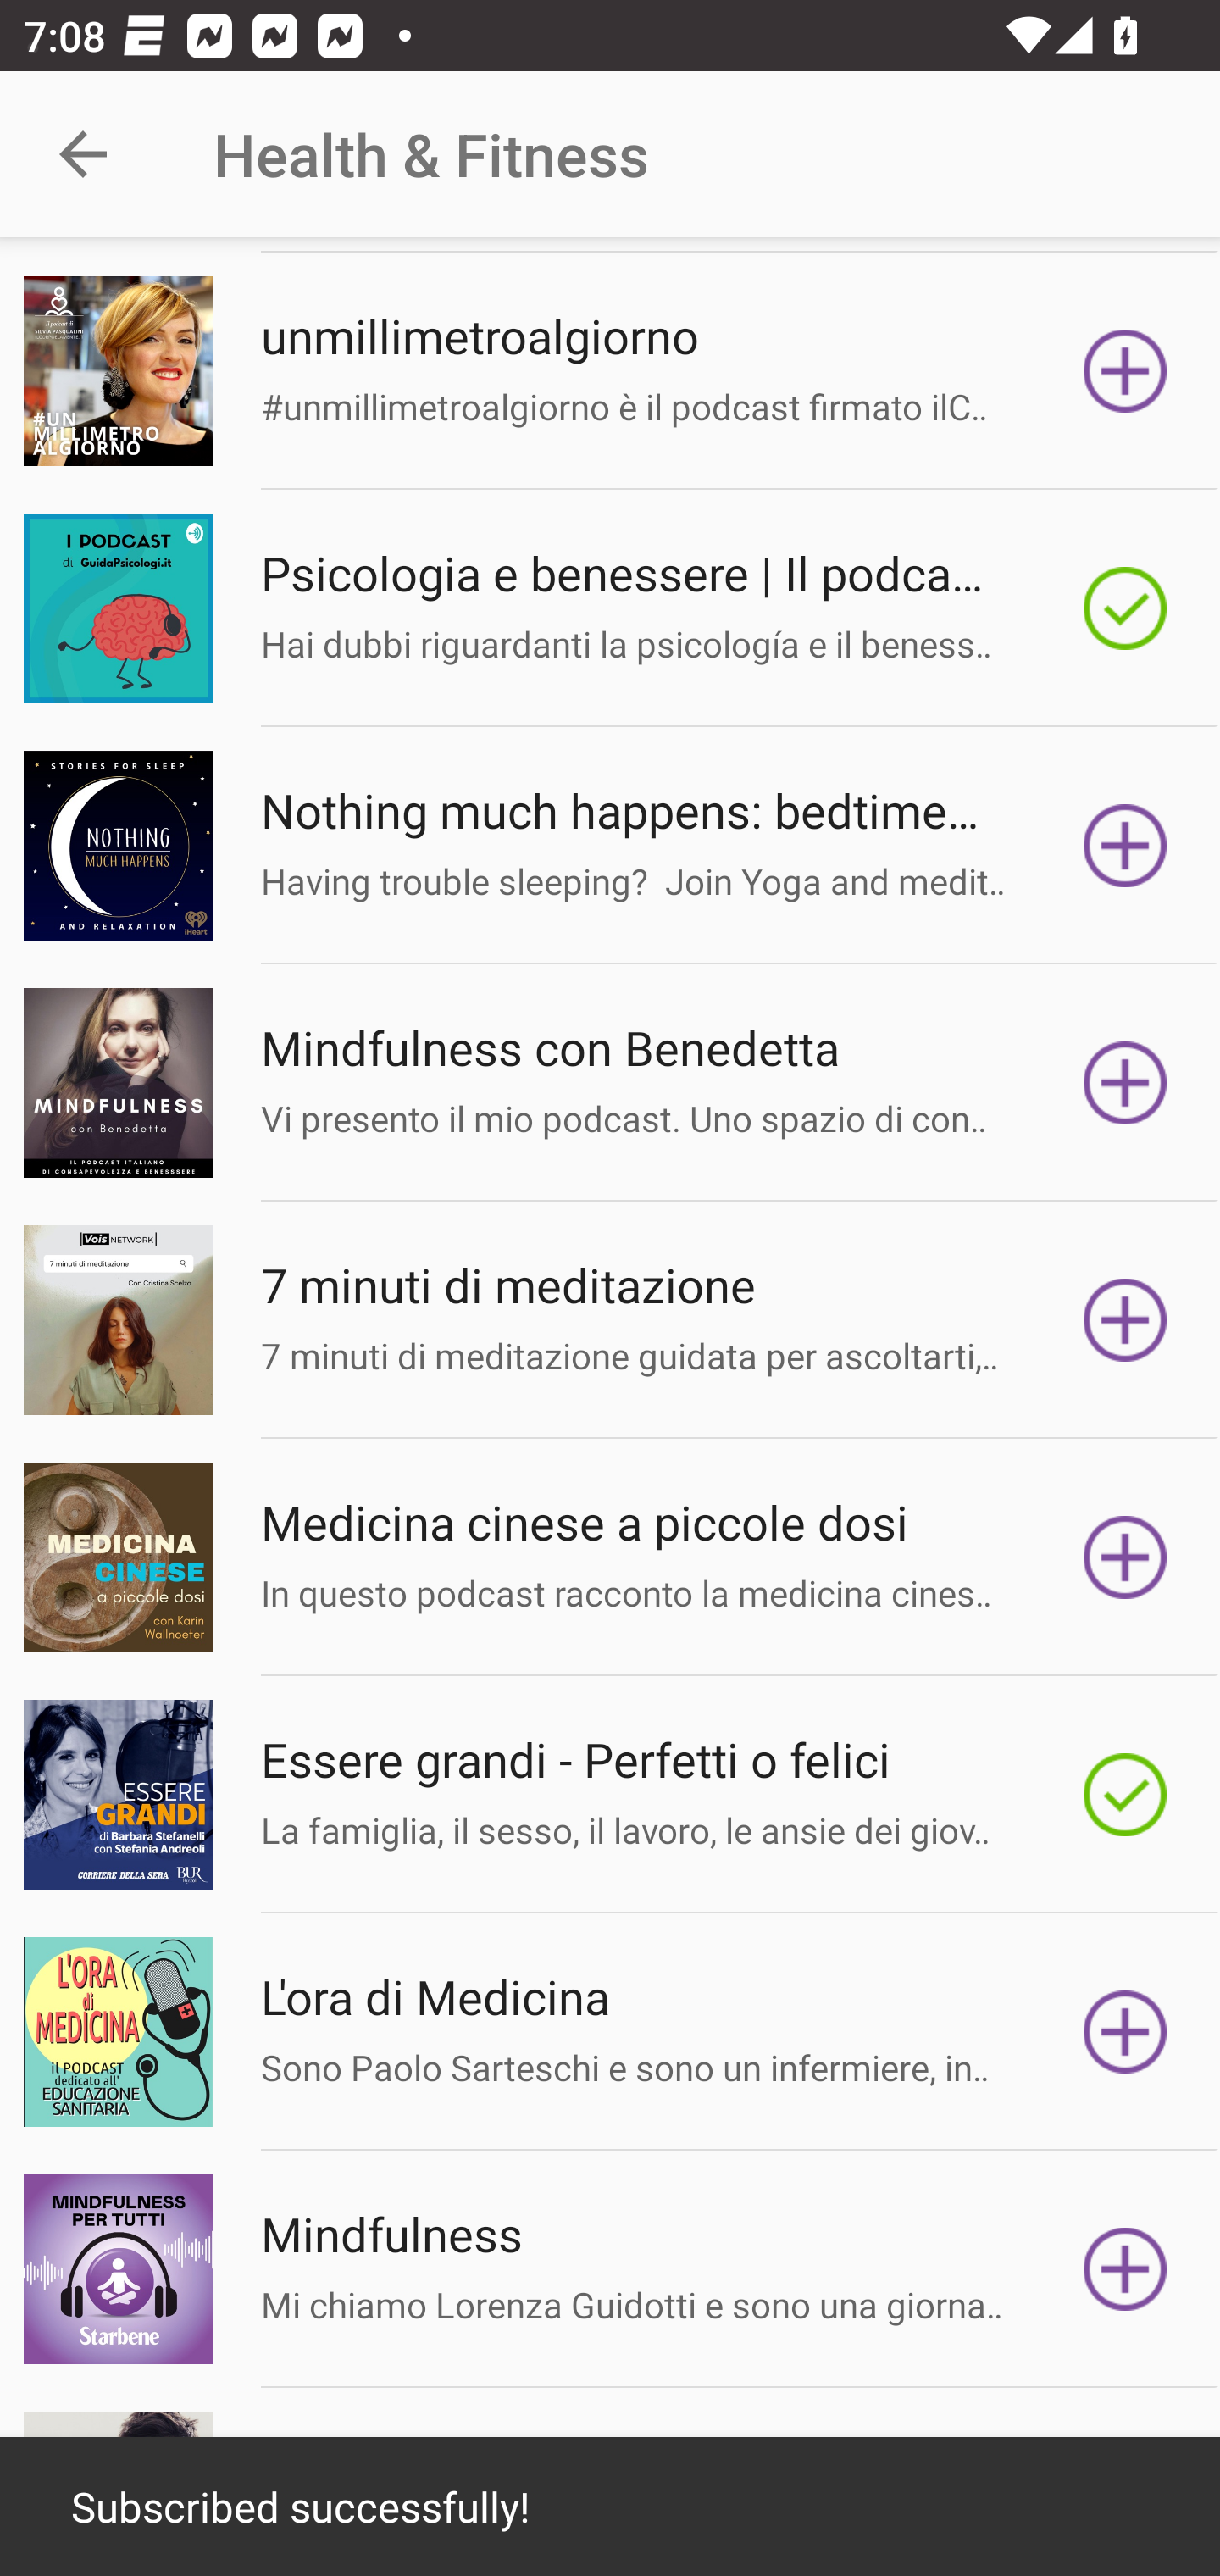 The width and height of the screenshot is (1220, 2576). Describe the element at coordinates (1125, 2269) in the screenshot. I see `Subscribe` at that location.